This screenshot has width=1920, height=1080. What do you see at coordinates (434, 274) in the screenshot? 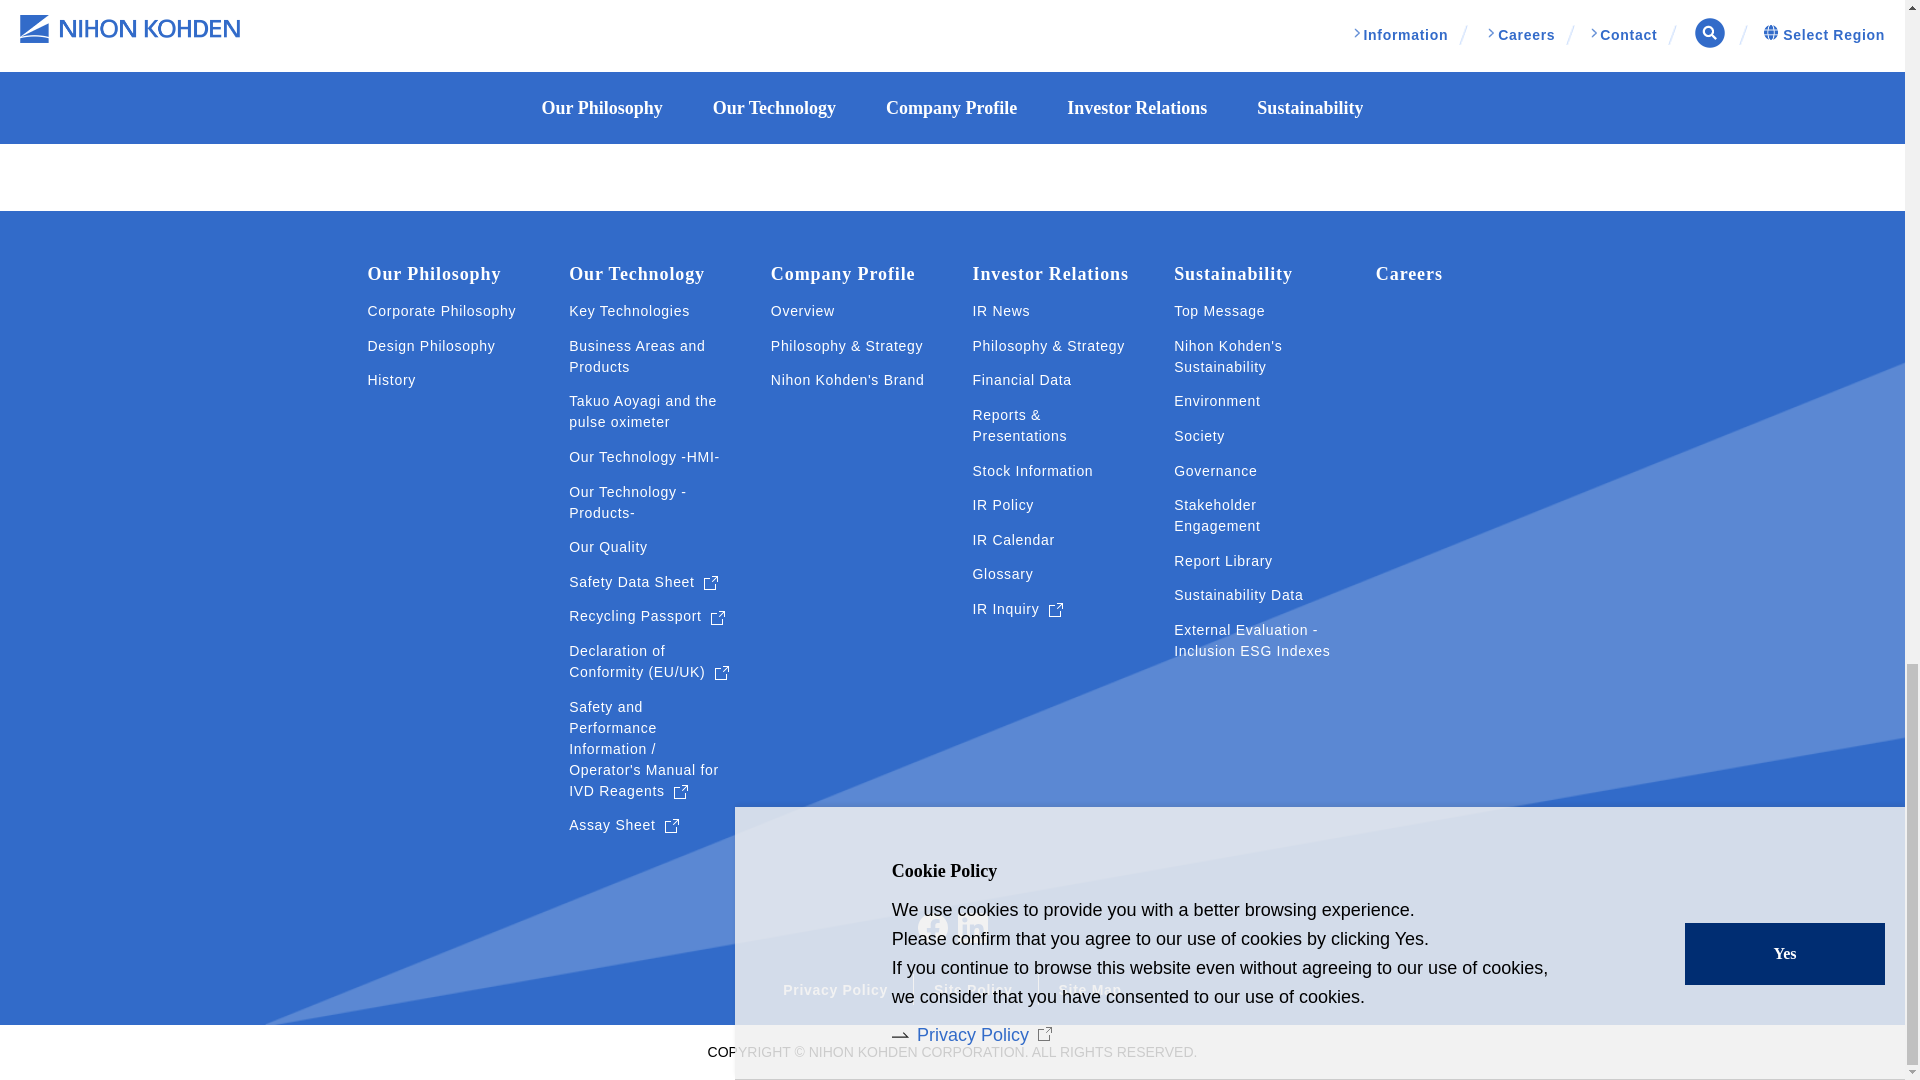
I see `Our Philosophy` at bounding box center [434, 274].